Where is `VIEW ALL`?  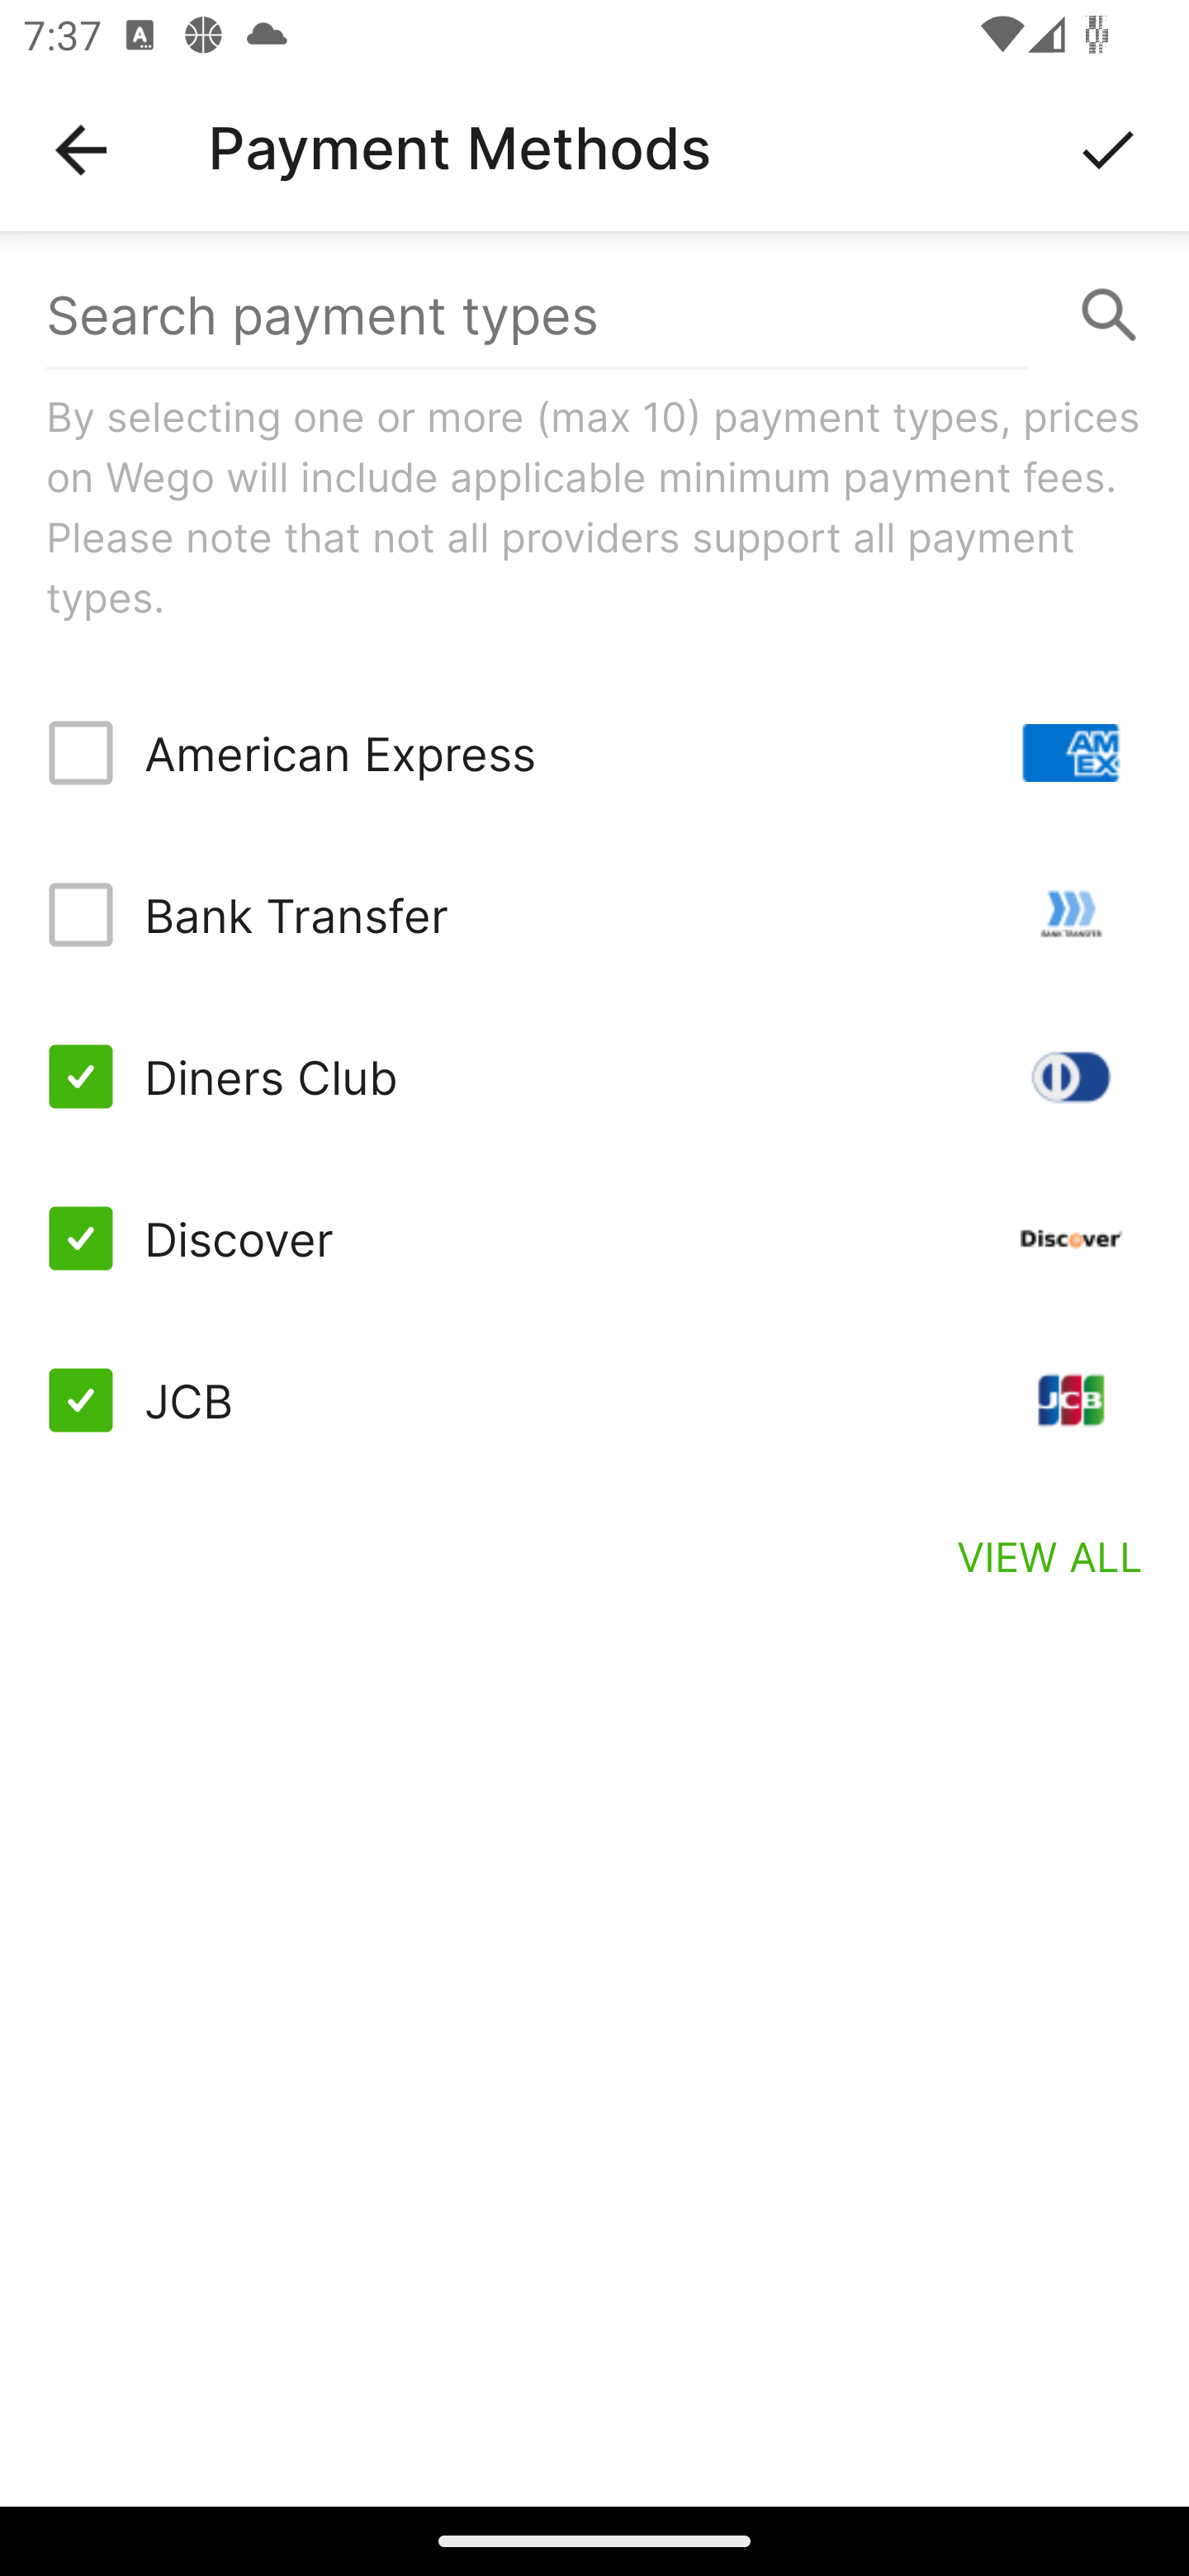 VIEW ALL is located at coordinates (1050, 1556).